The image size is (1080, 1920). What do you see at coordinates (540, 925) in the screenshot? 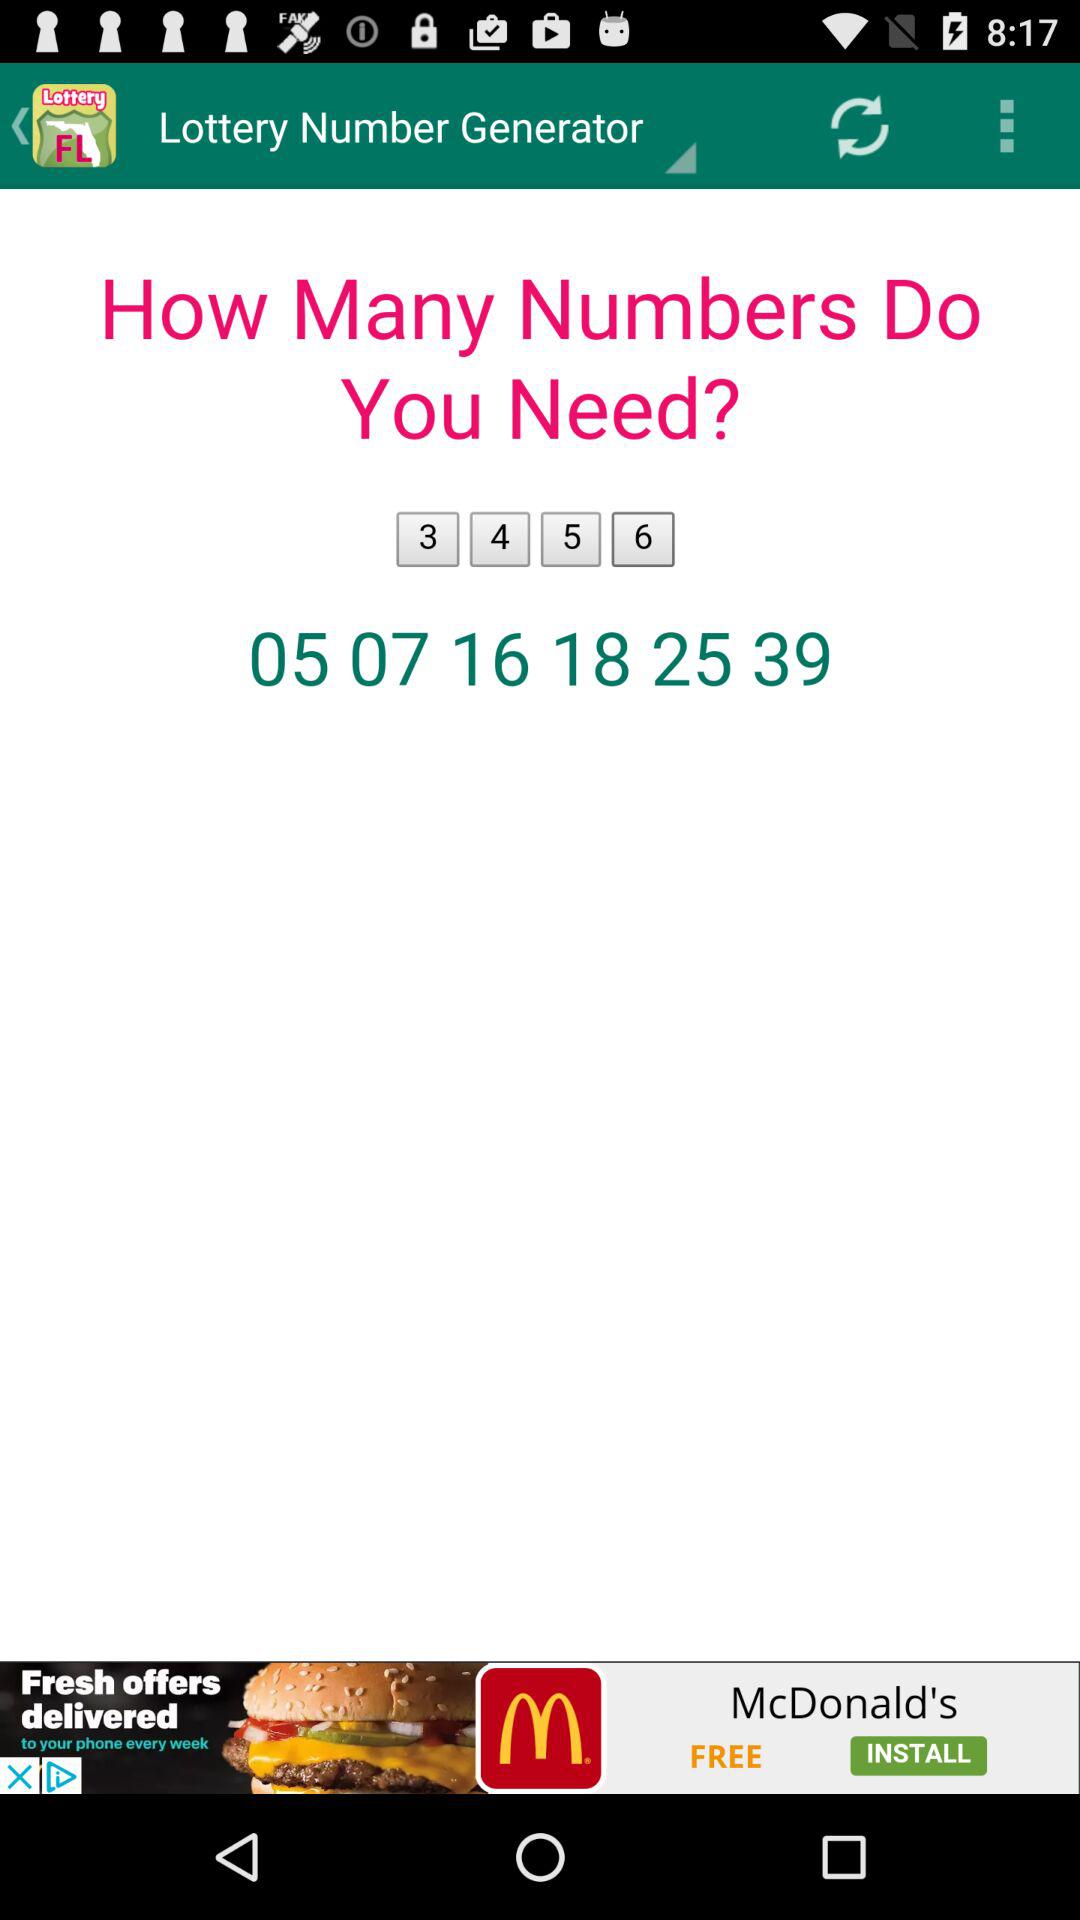
I see `screen display` at bounding box center [540, 925].